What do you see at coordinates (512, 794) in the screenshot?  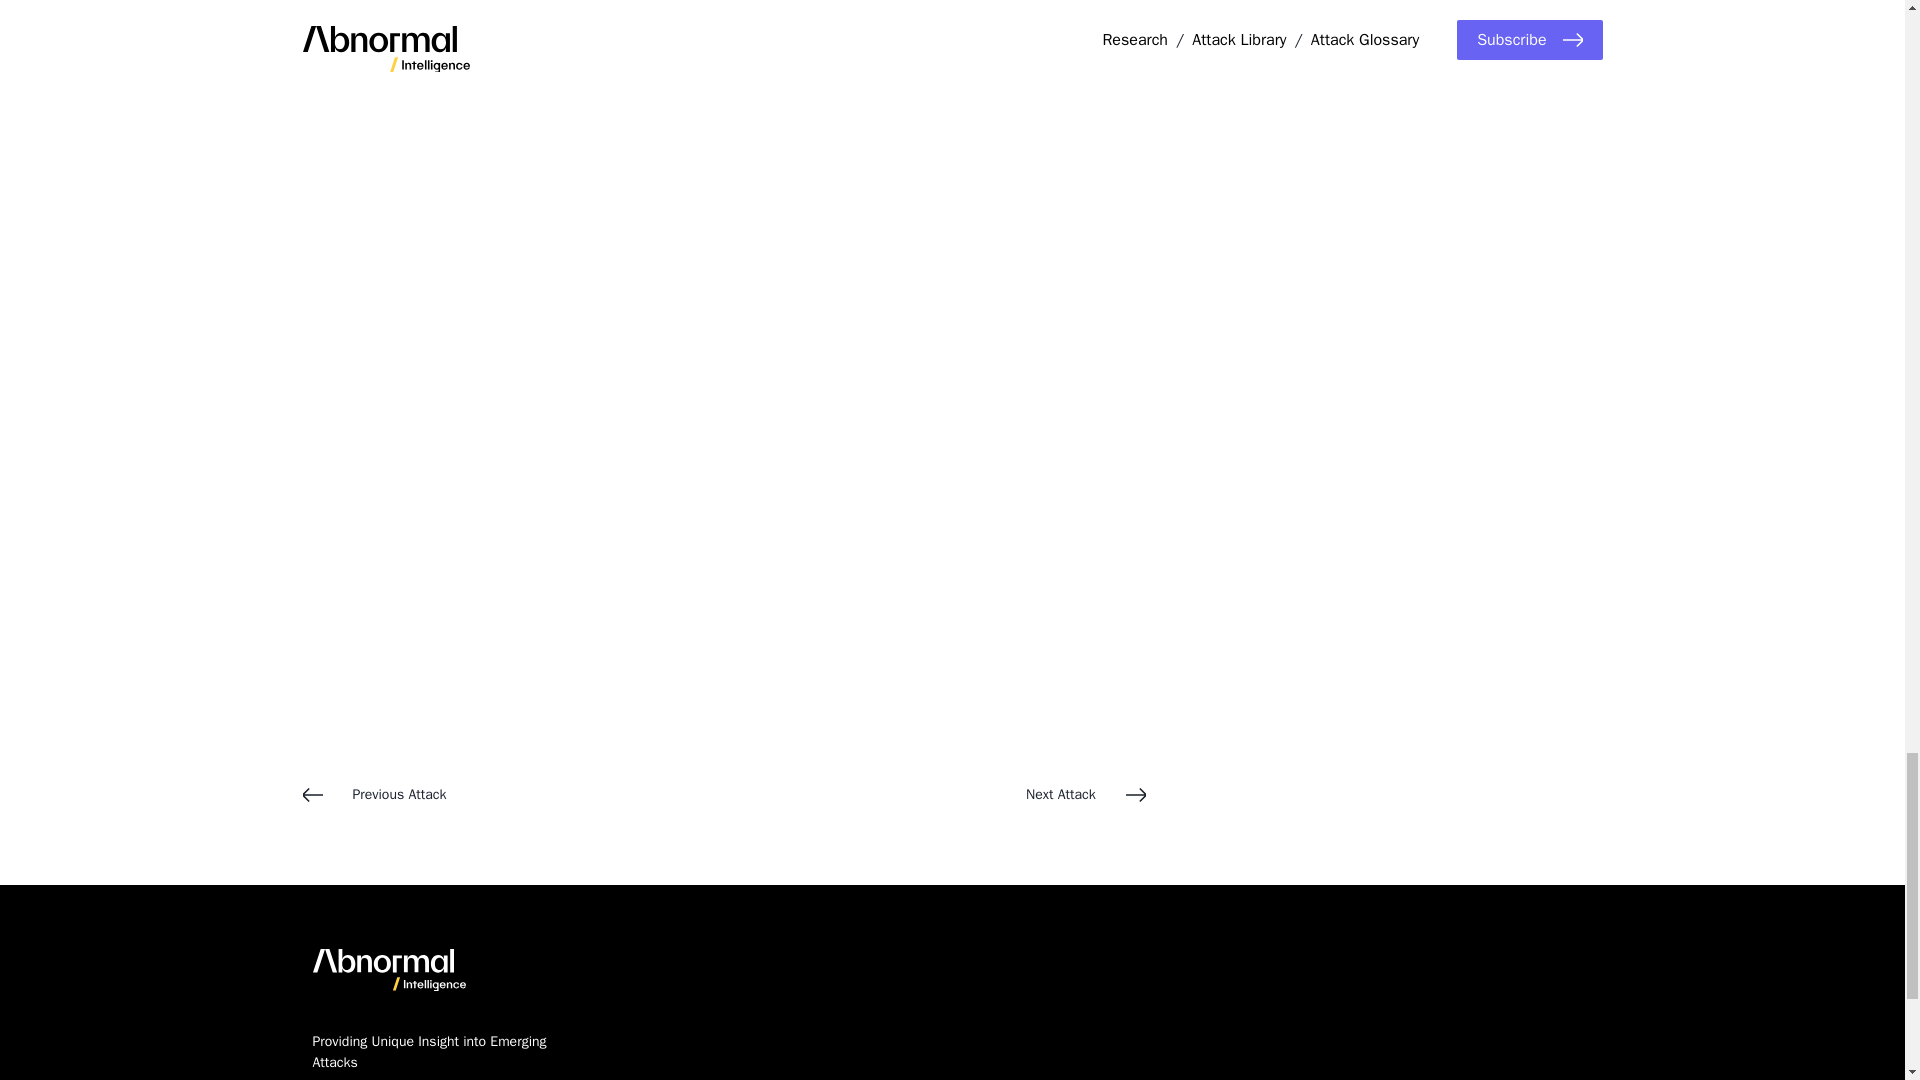 I see `Previous Attack` at bounding box center [512, 794].